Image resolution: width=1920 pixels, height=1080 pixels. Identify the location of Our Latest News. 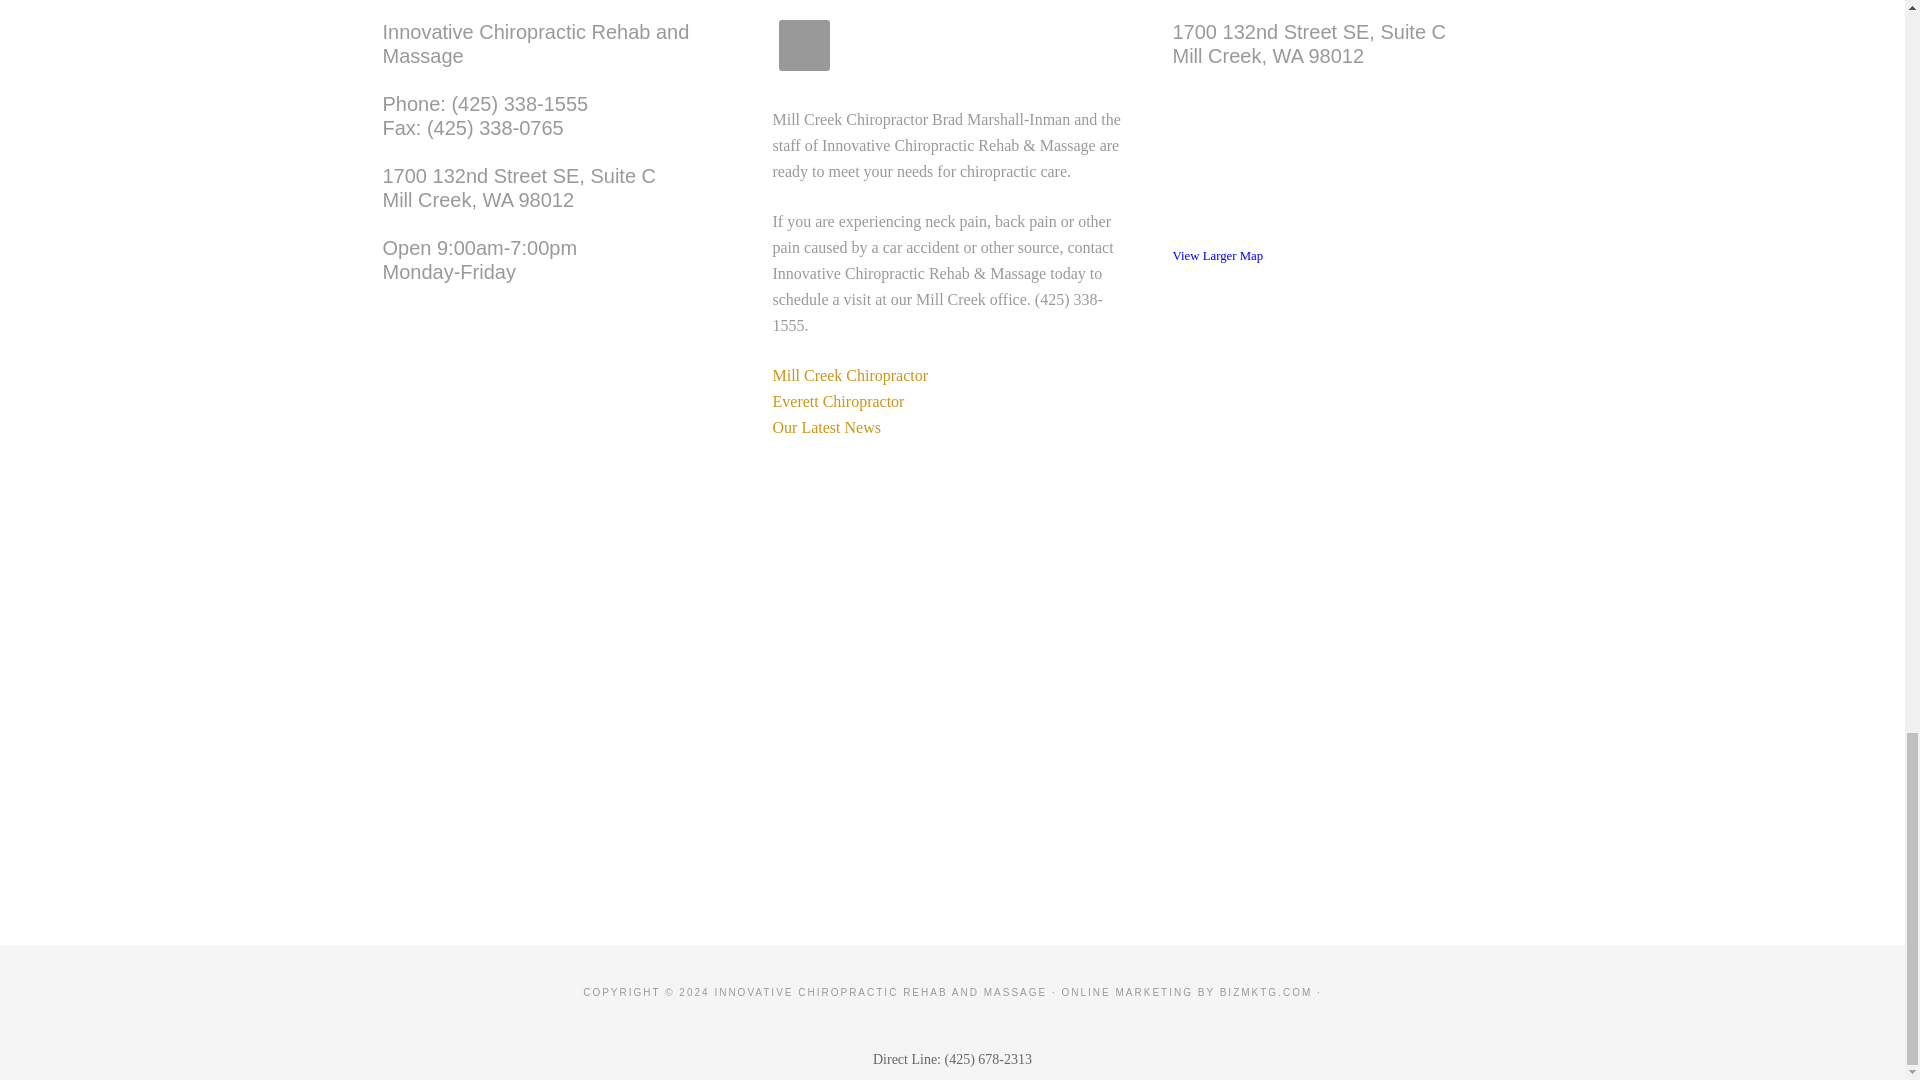
(838, 402).